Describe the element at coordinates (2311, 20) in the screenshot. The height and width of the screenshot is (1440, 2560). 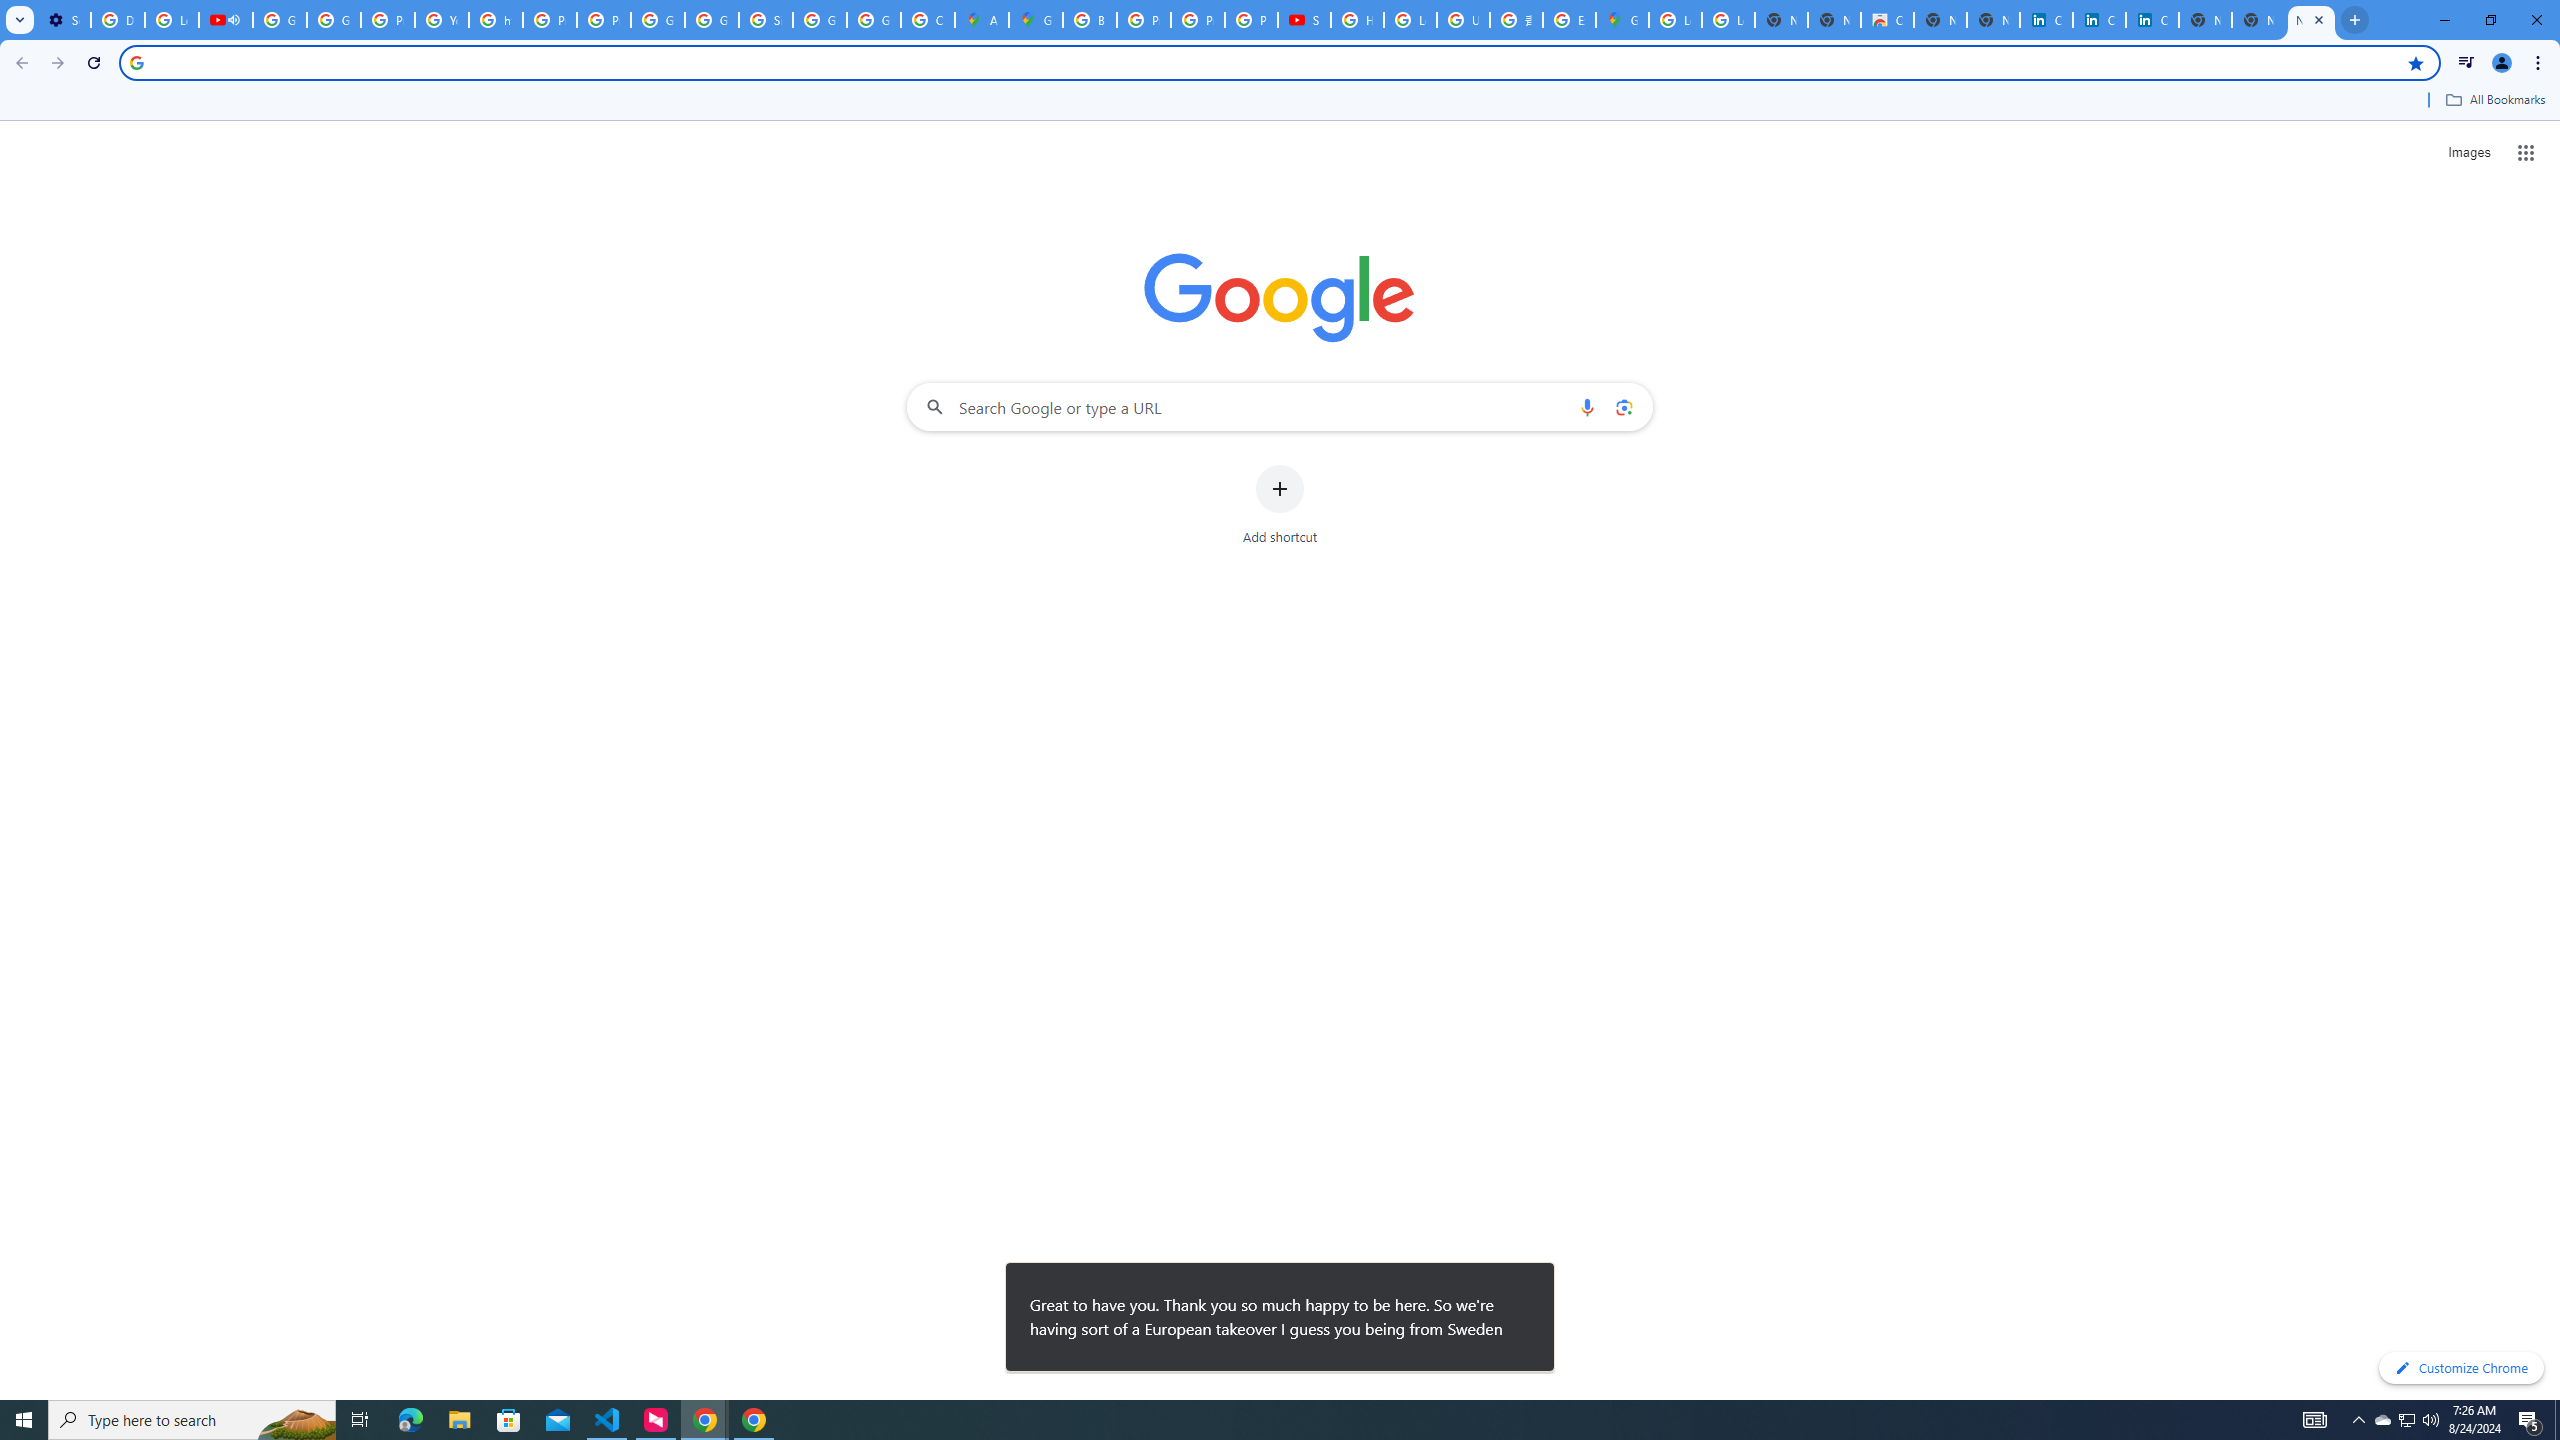
I see `New Tab` at that location.